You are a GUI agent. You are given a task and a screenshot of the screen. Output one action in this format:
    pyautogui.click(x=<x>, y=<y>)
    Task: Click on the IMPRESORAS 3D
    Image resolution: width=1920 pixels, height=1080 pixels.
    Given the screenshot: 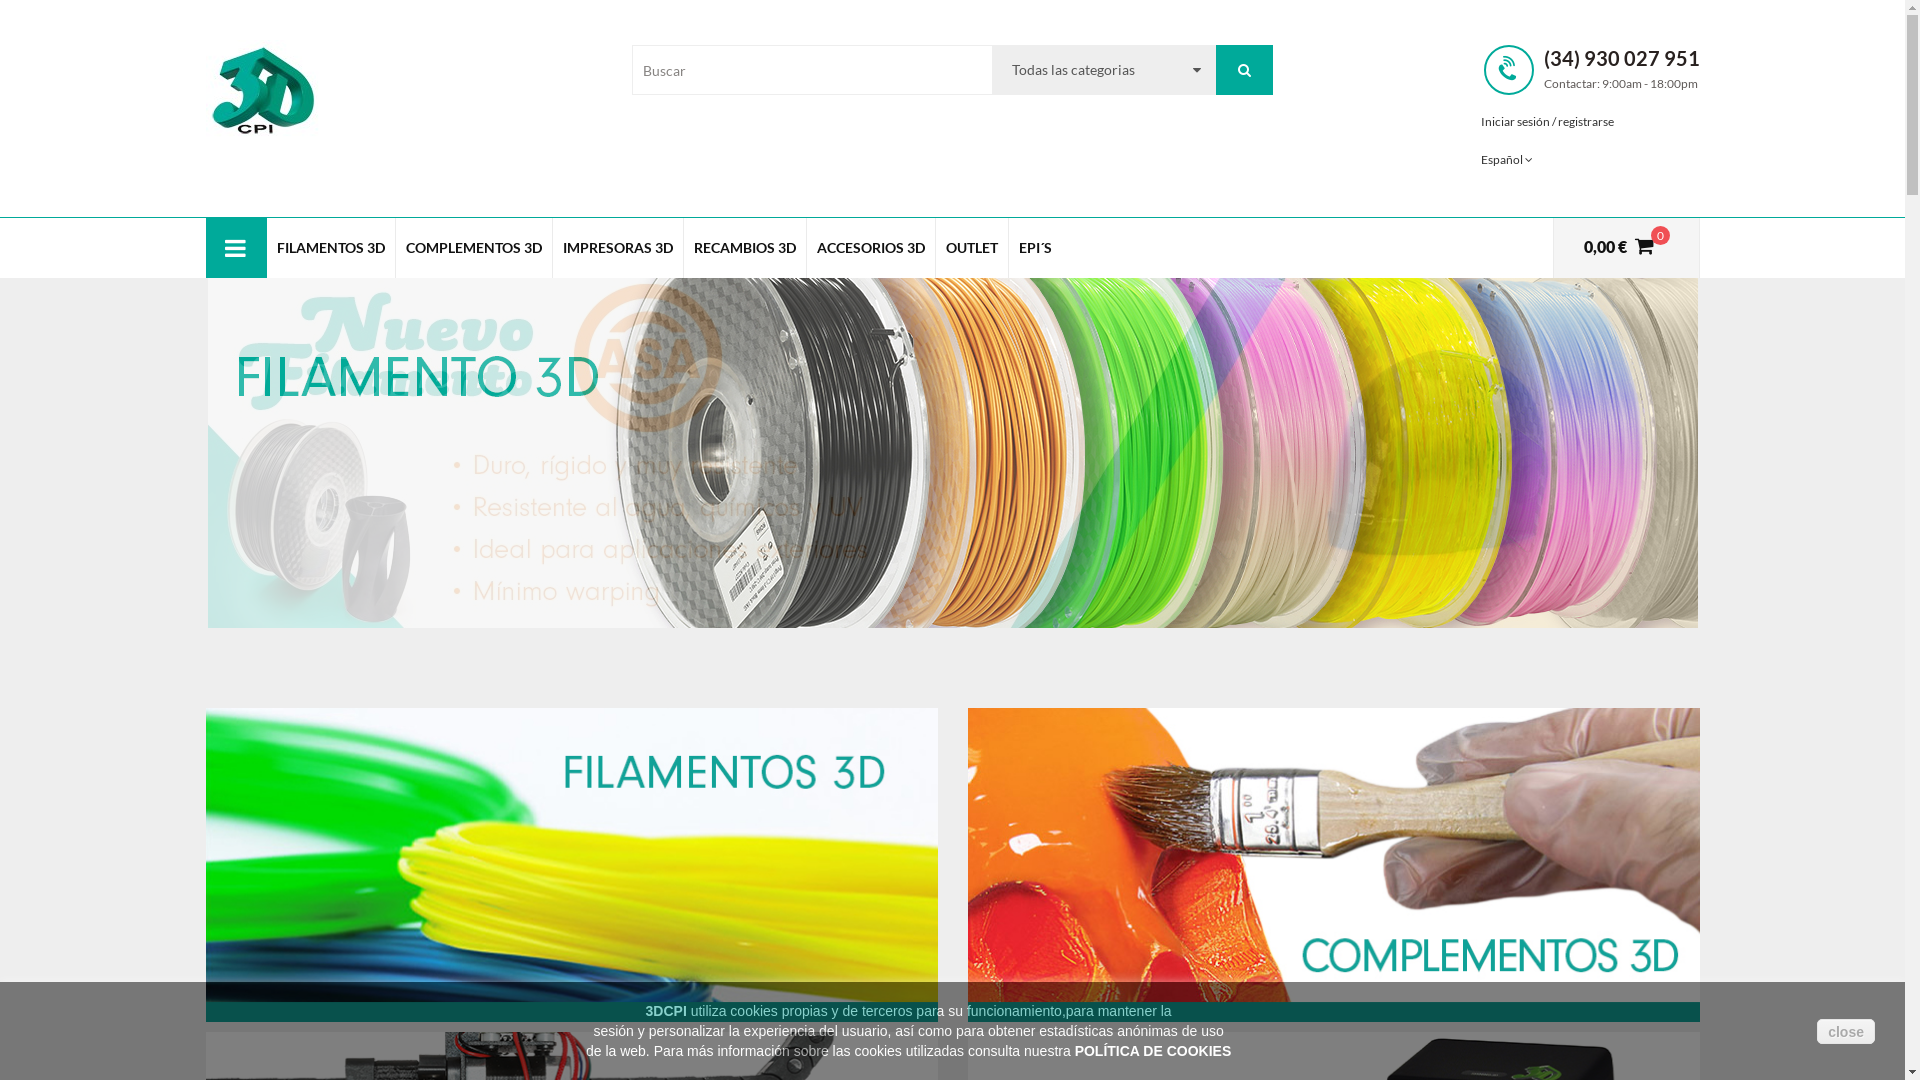 What is the action you would take?
    pyautogui.click(x=617, y=248)
    